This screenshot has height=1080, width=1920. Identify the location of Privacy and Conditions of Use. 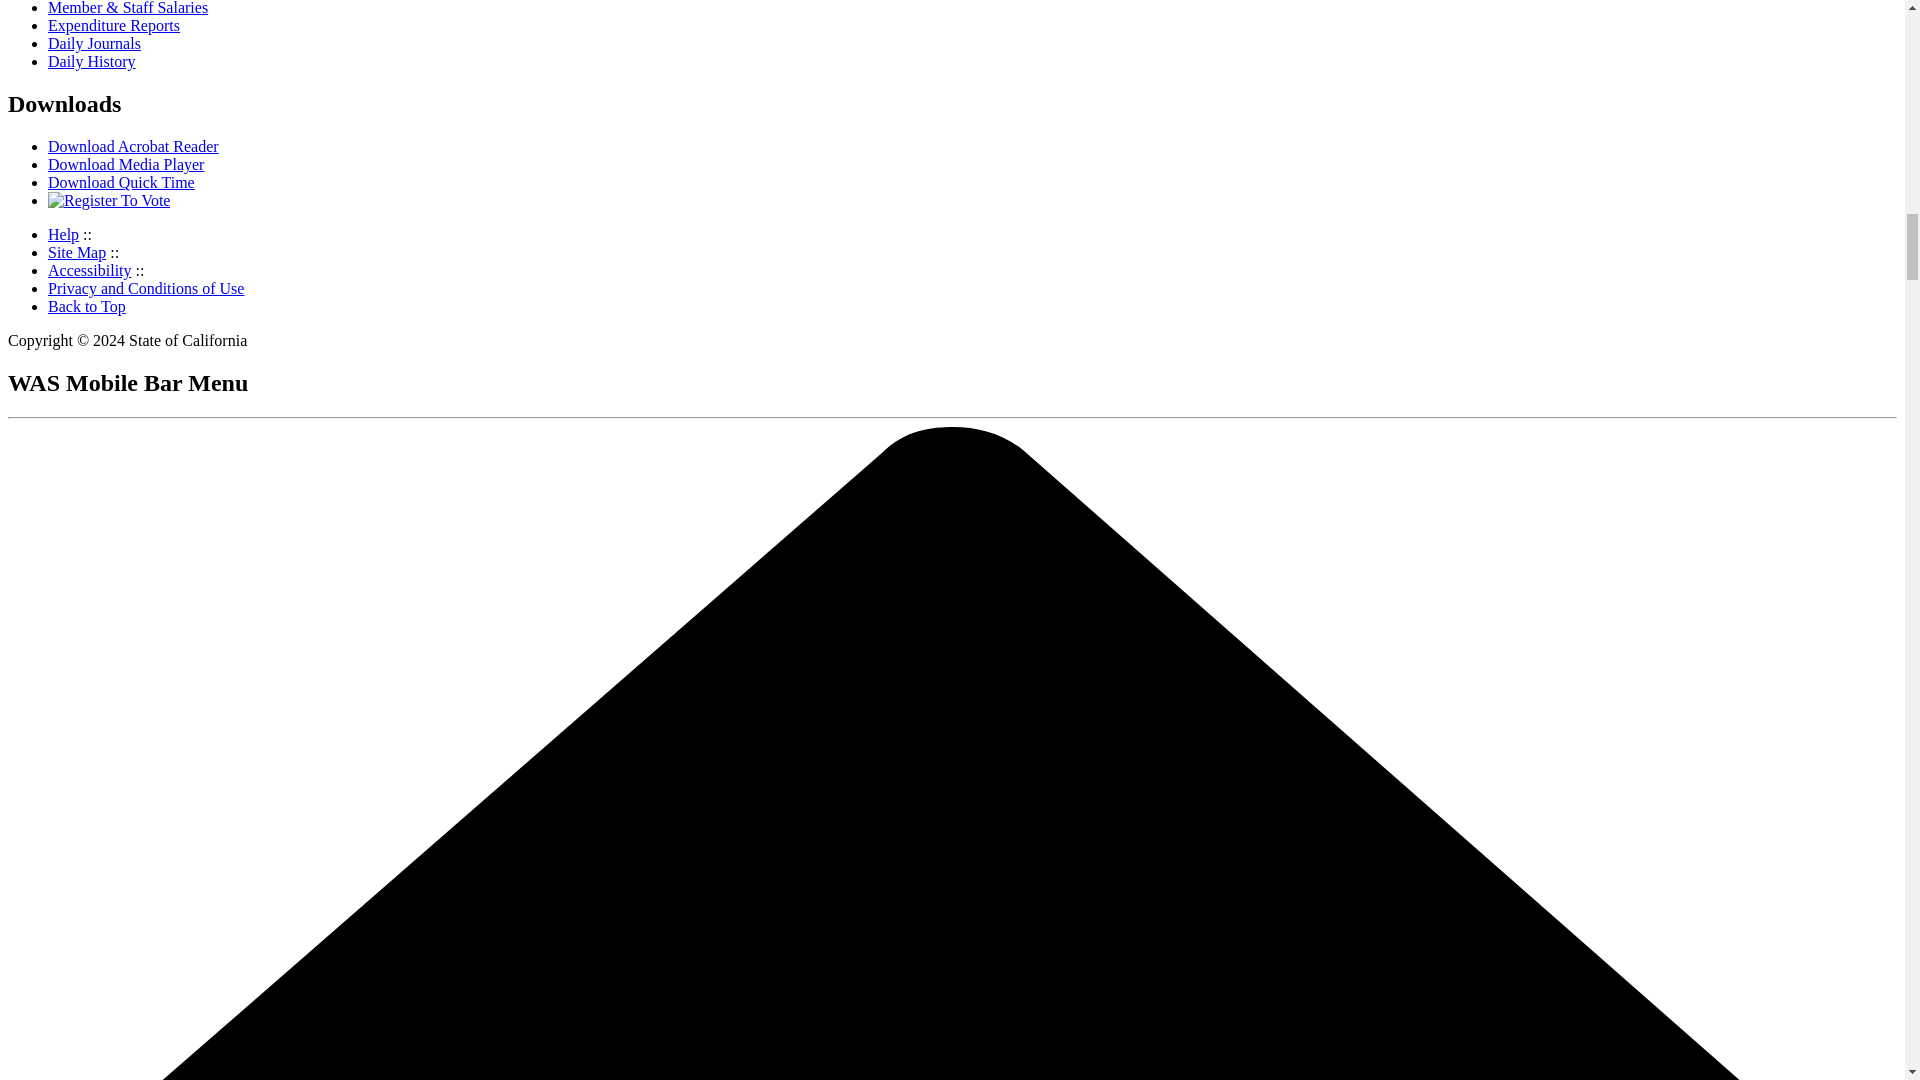
(146, 288).